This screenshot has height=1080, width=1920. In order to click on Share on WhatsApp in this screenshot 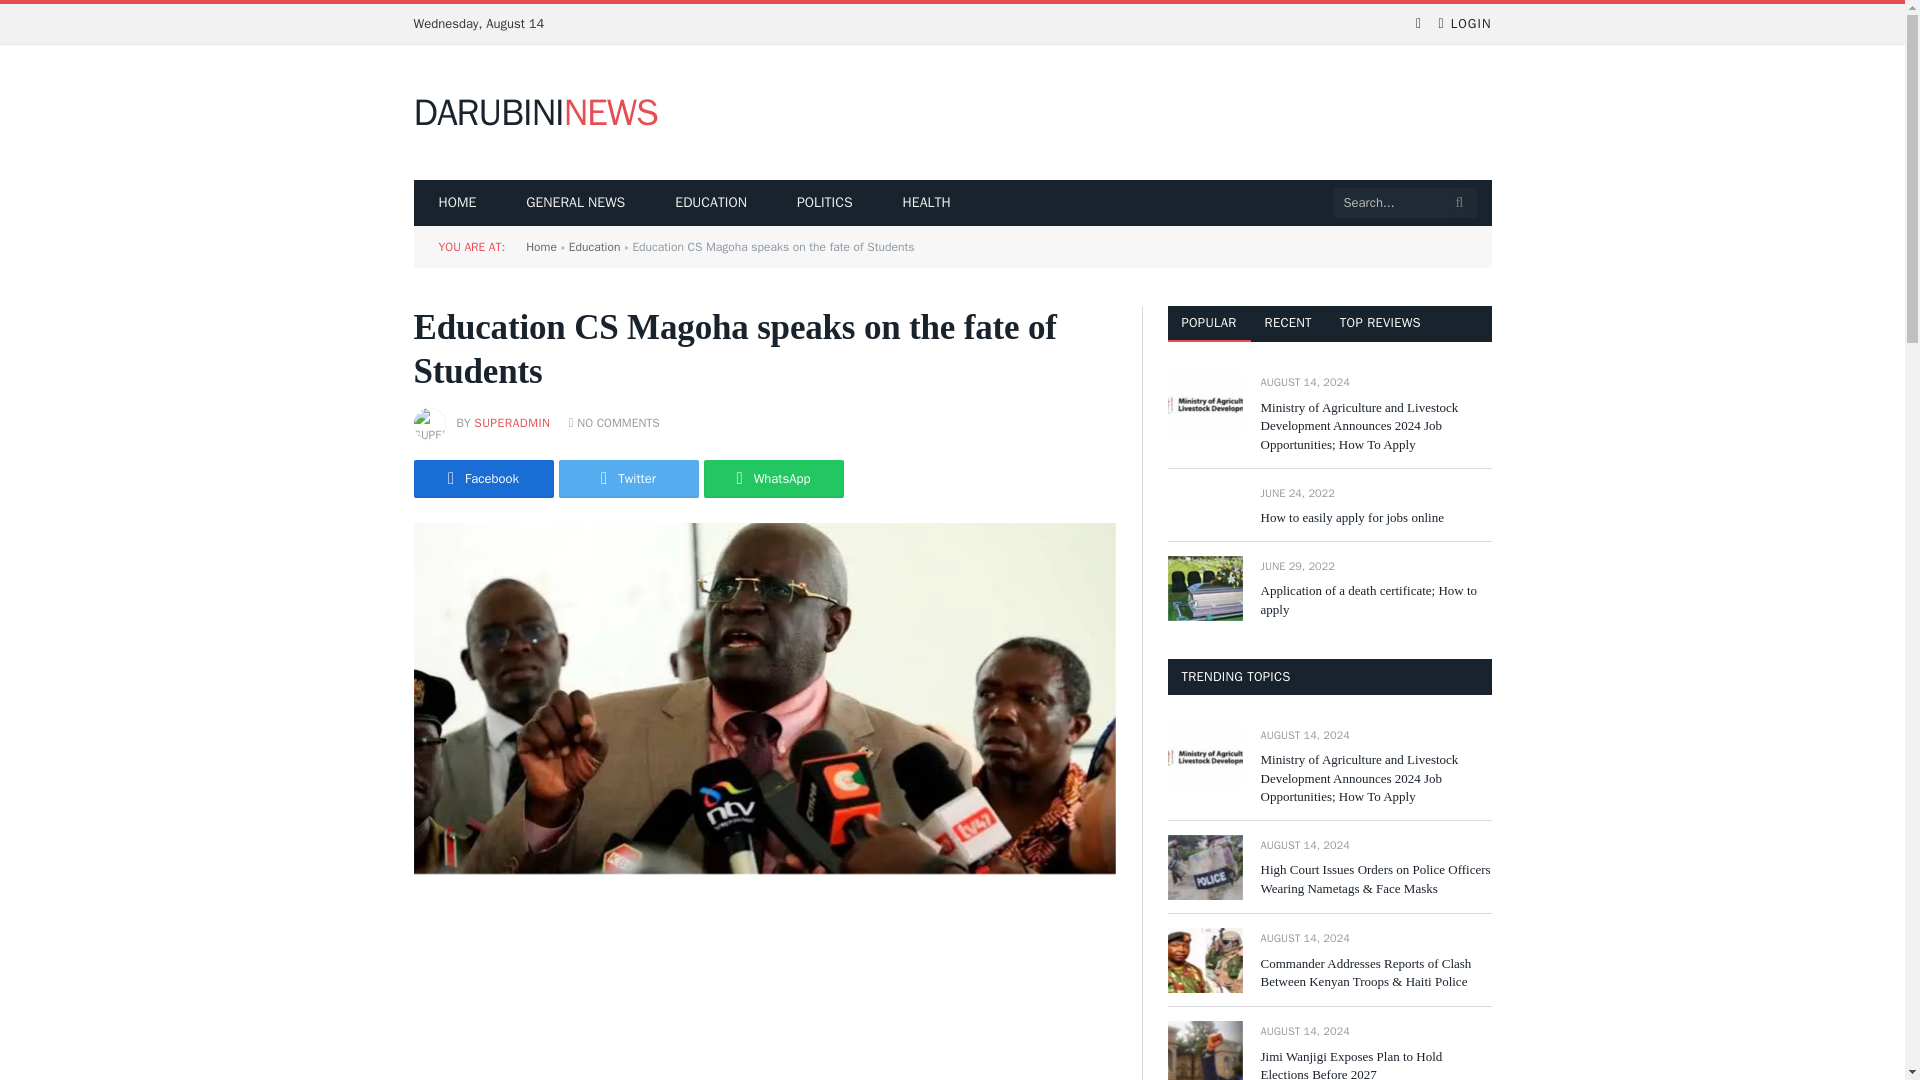, I will do `click(774, 478)`.